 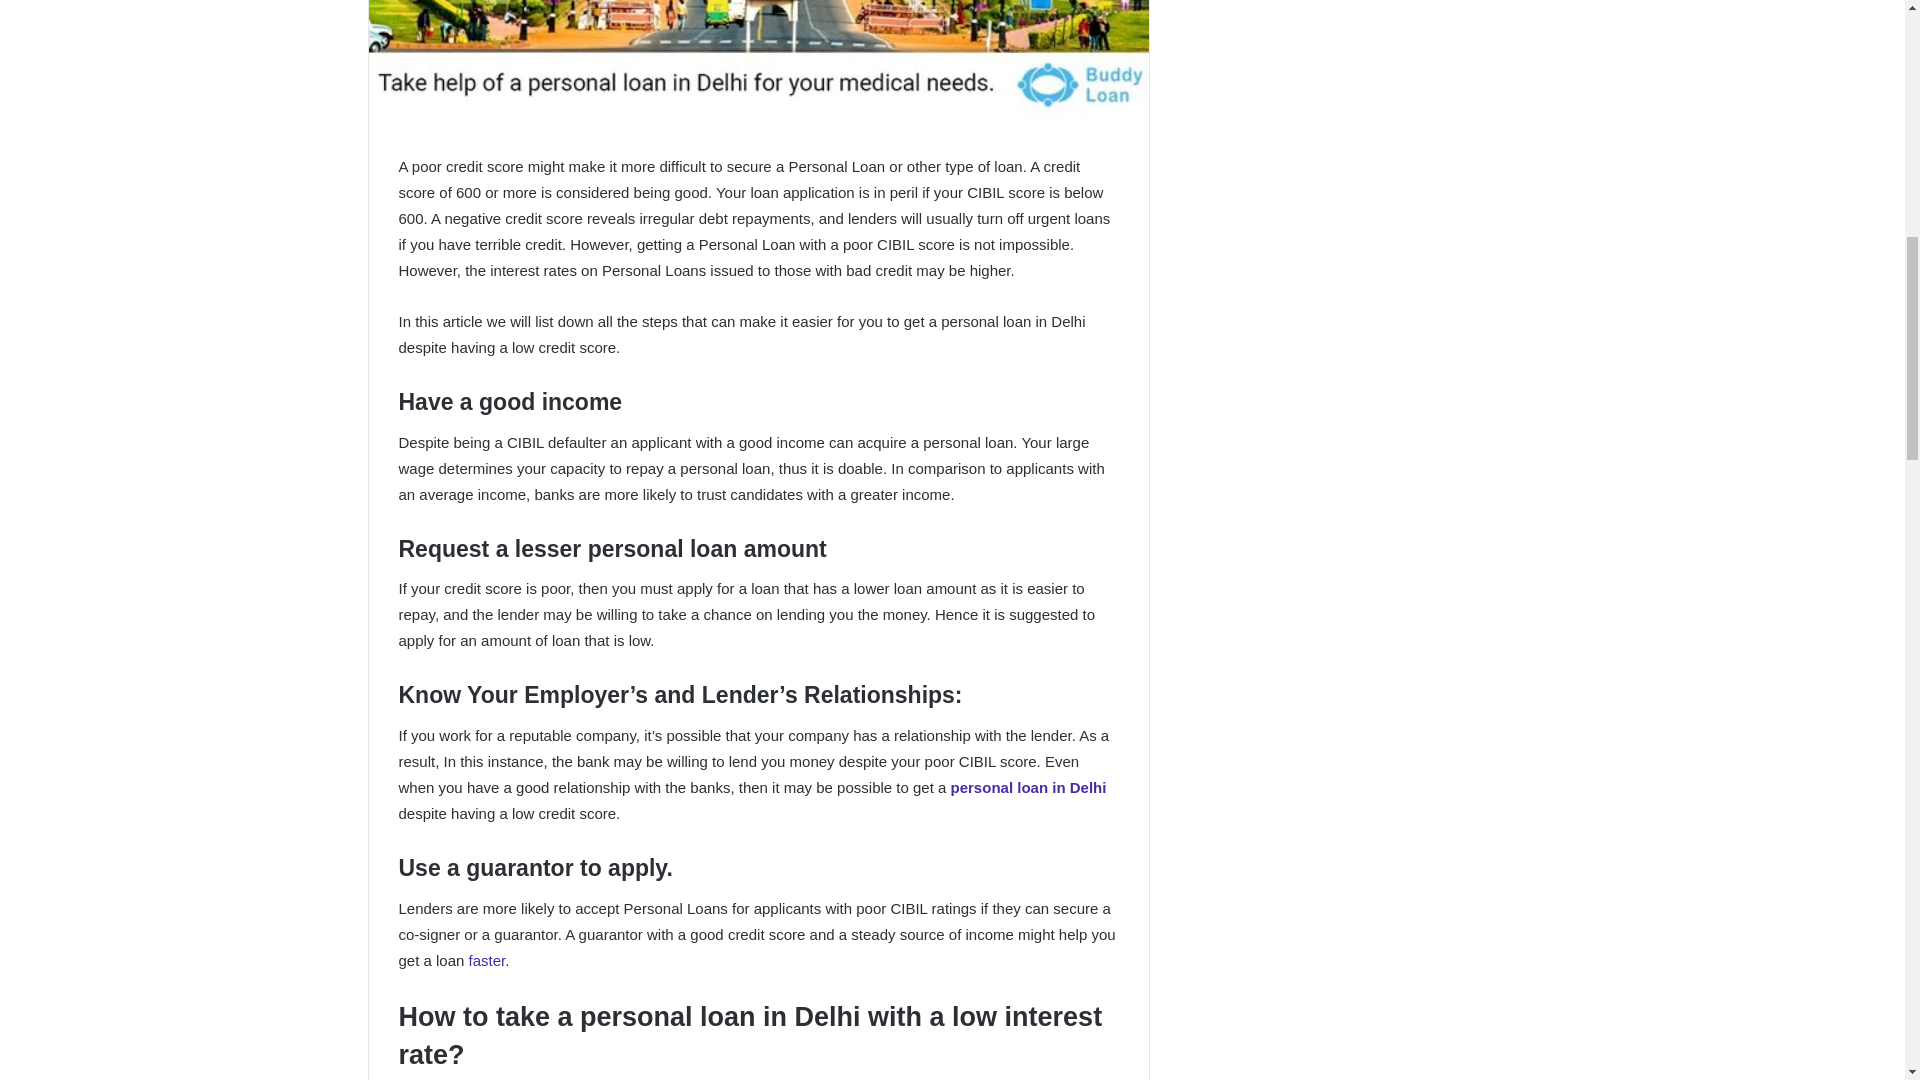 What do you see at coordinates (1028, 786) in the screenshot?
I see `personal loan in Delhi` at bounding box center [1028, 786].